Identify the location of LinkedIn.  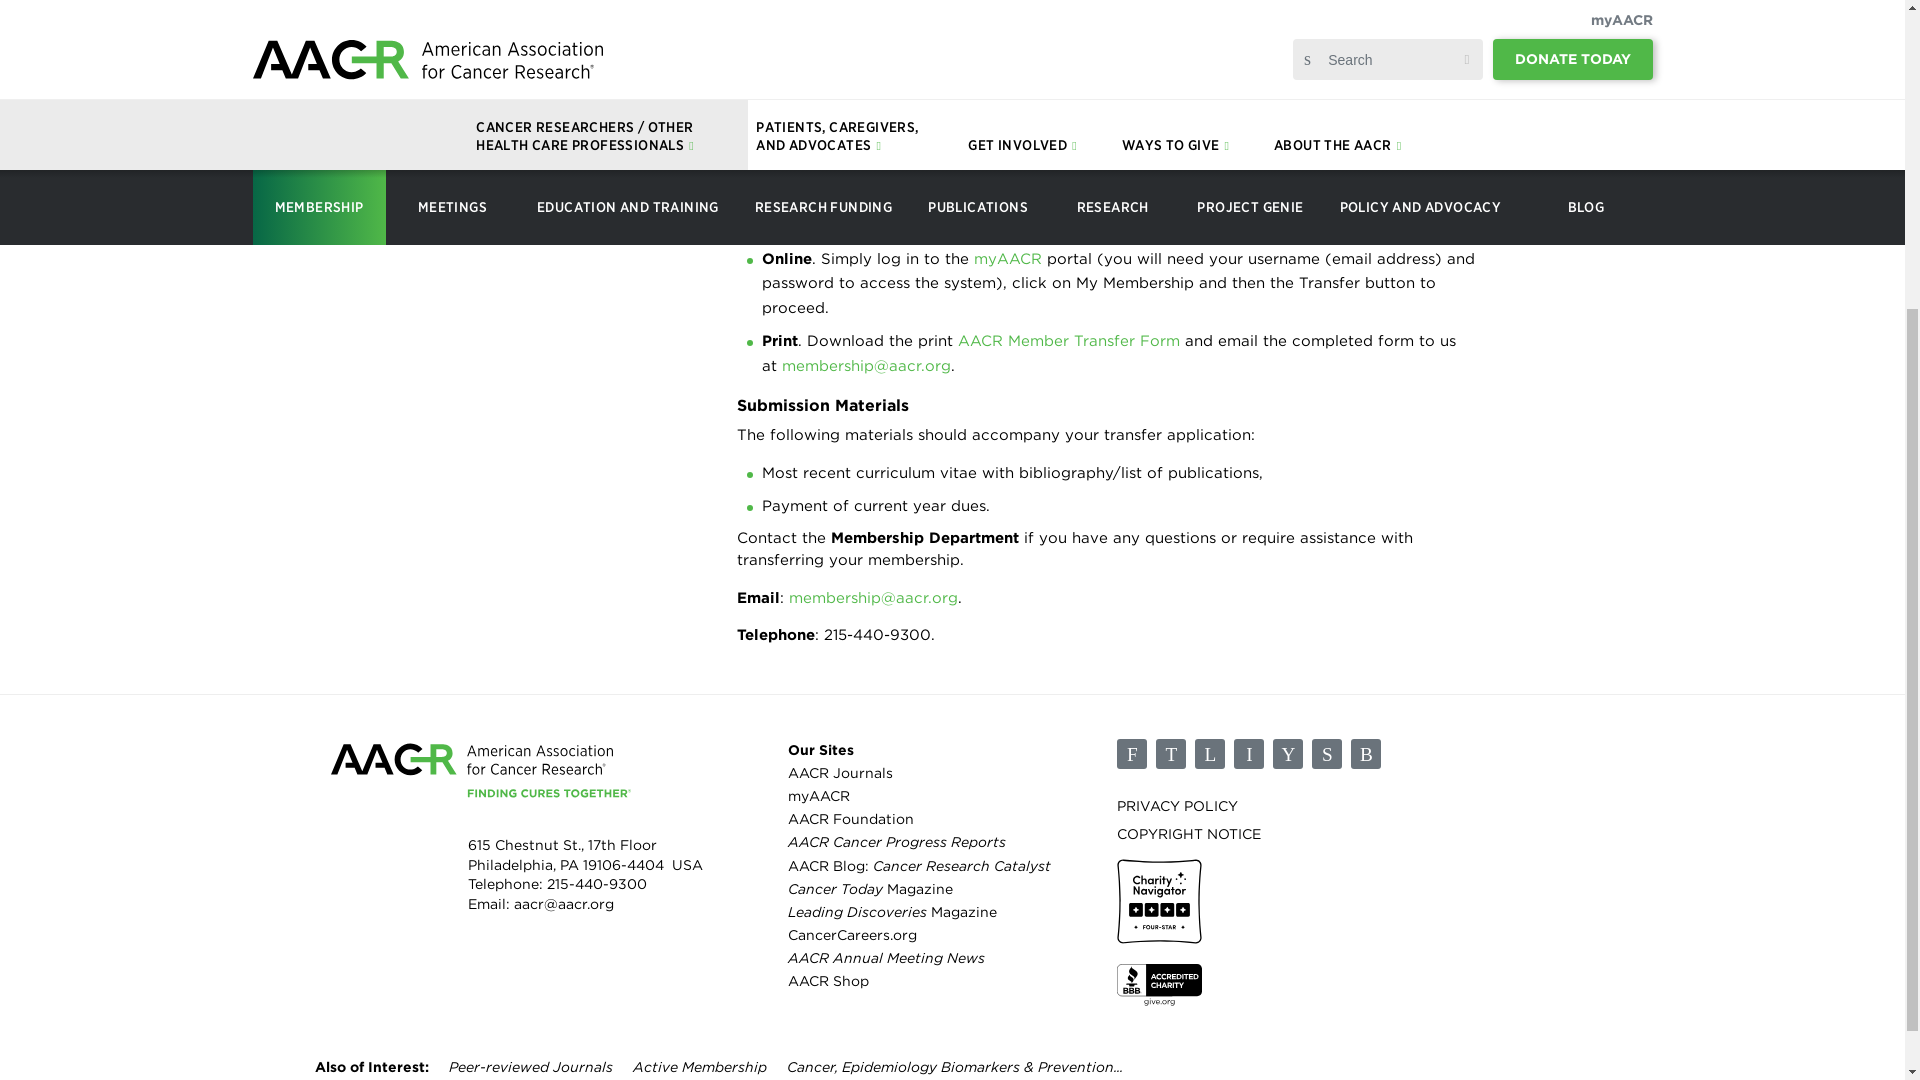
(1209, 753).